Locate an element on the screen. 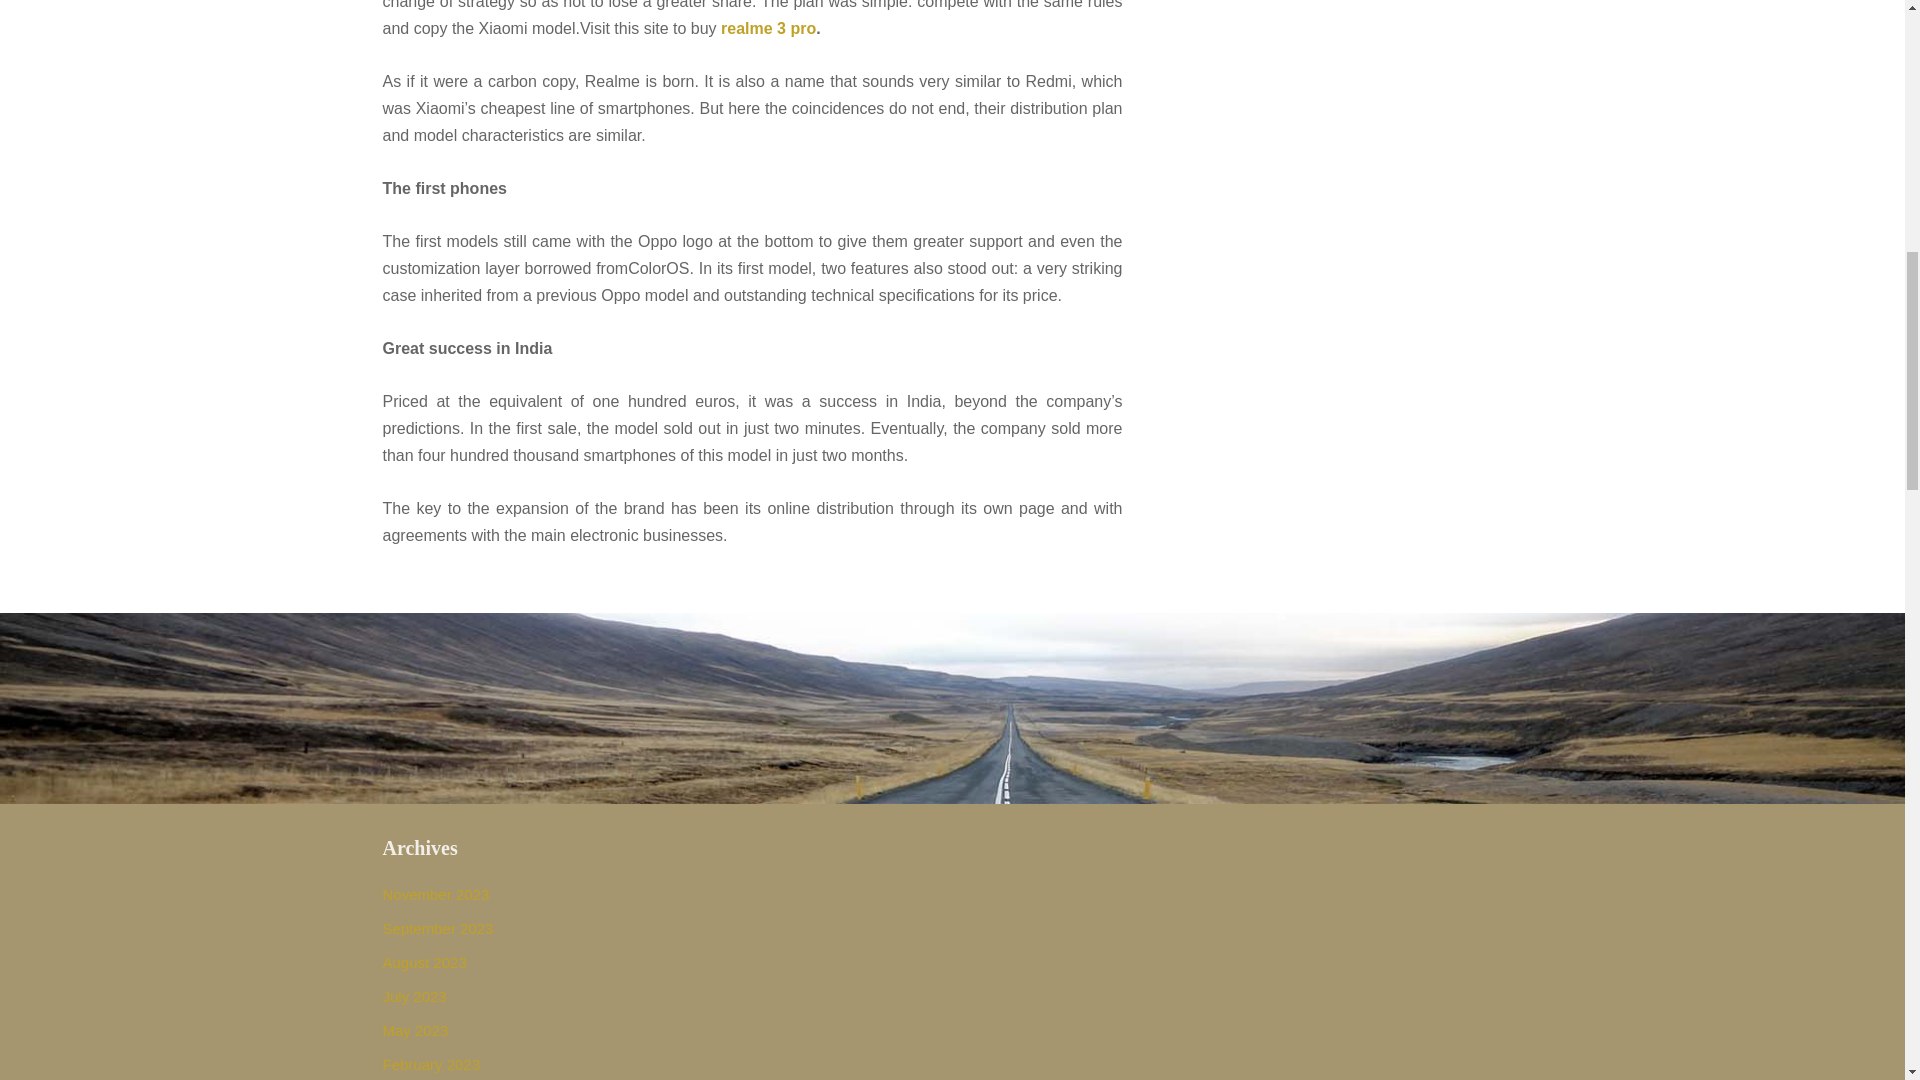  September 2023 is located at coordinates (438, 928).